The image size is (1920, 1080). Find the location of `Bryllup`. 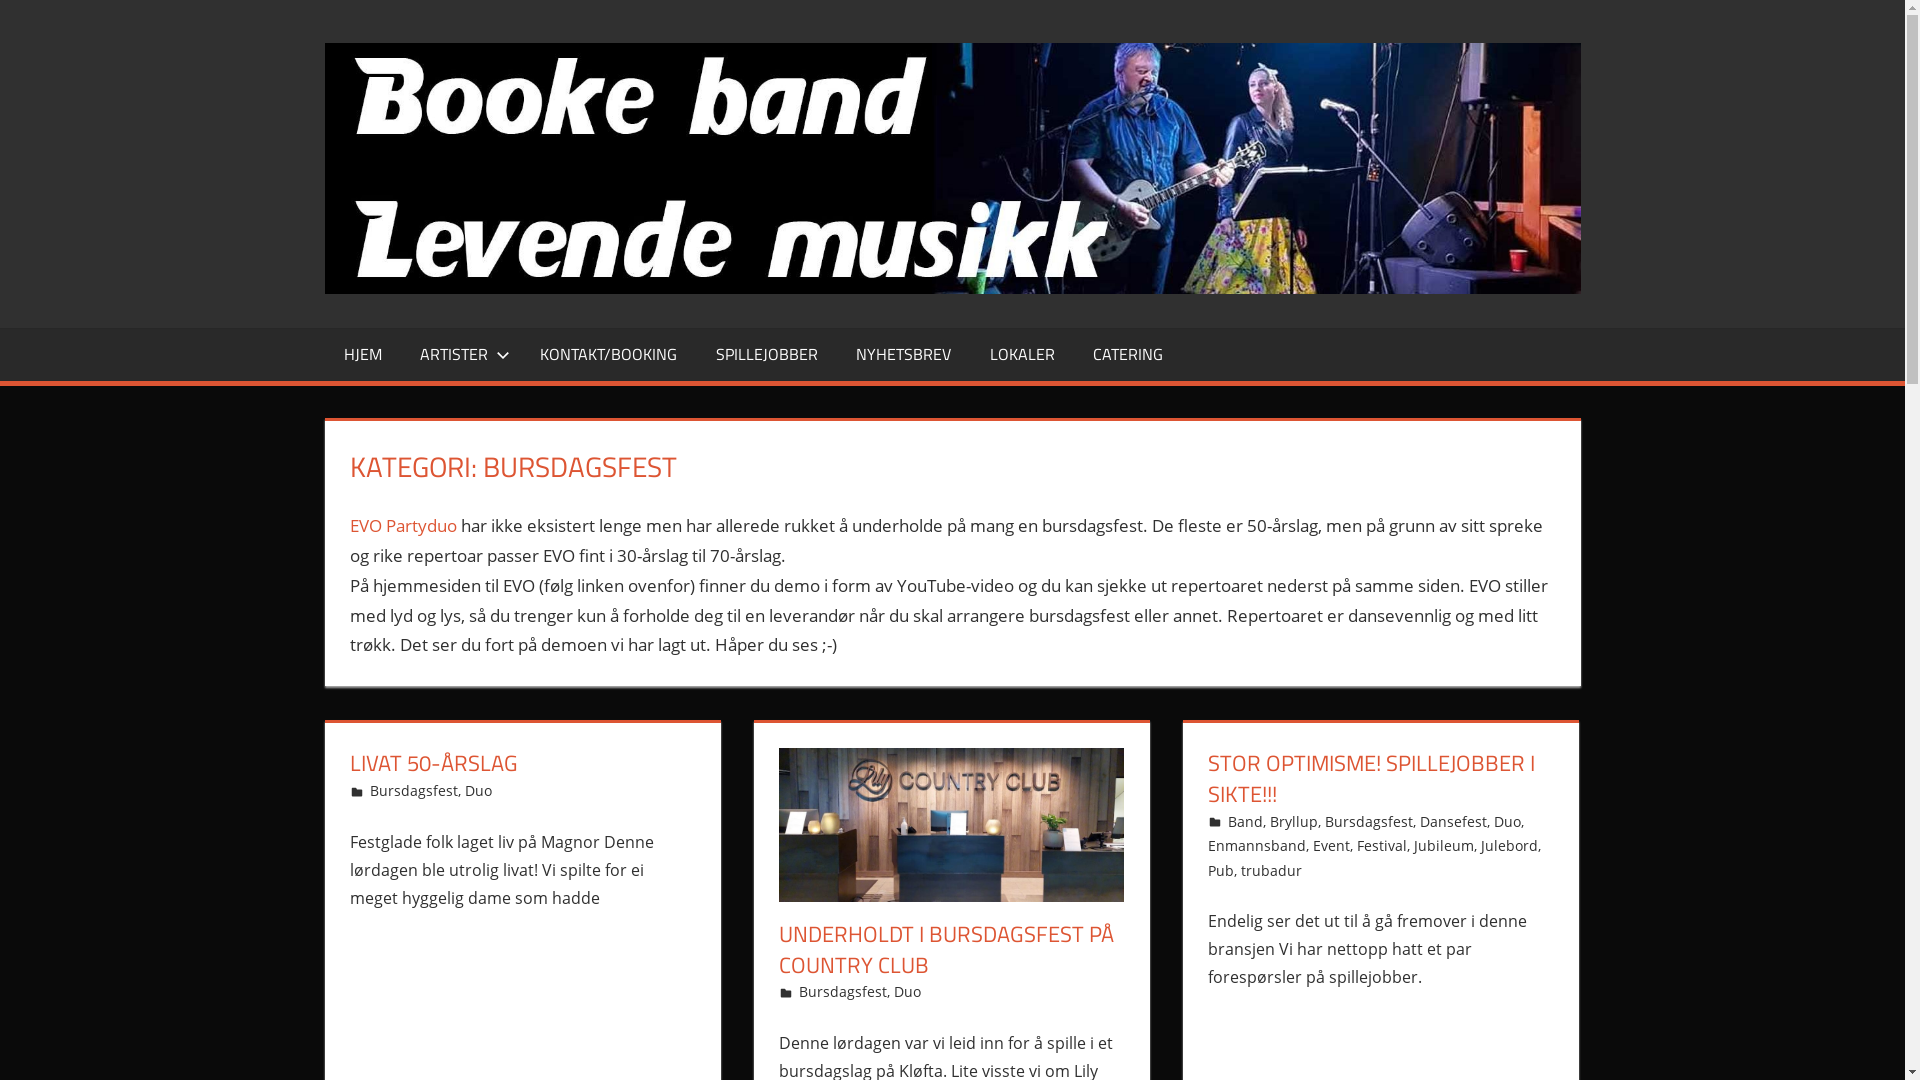

Bryllup is located at coordinates (1294, 822).